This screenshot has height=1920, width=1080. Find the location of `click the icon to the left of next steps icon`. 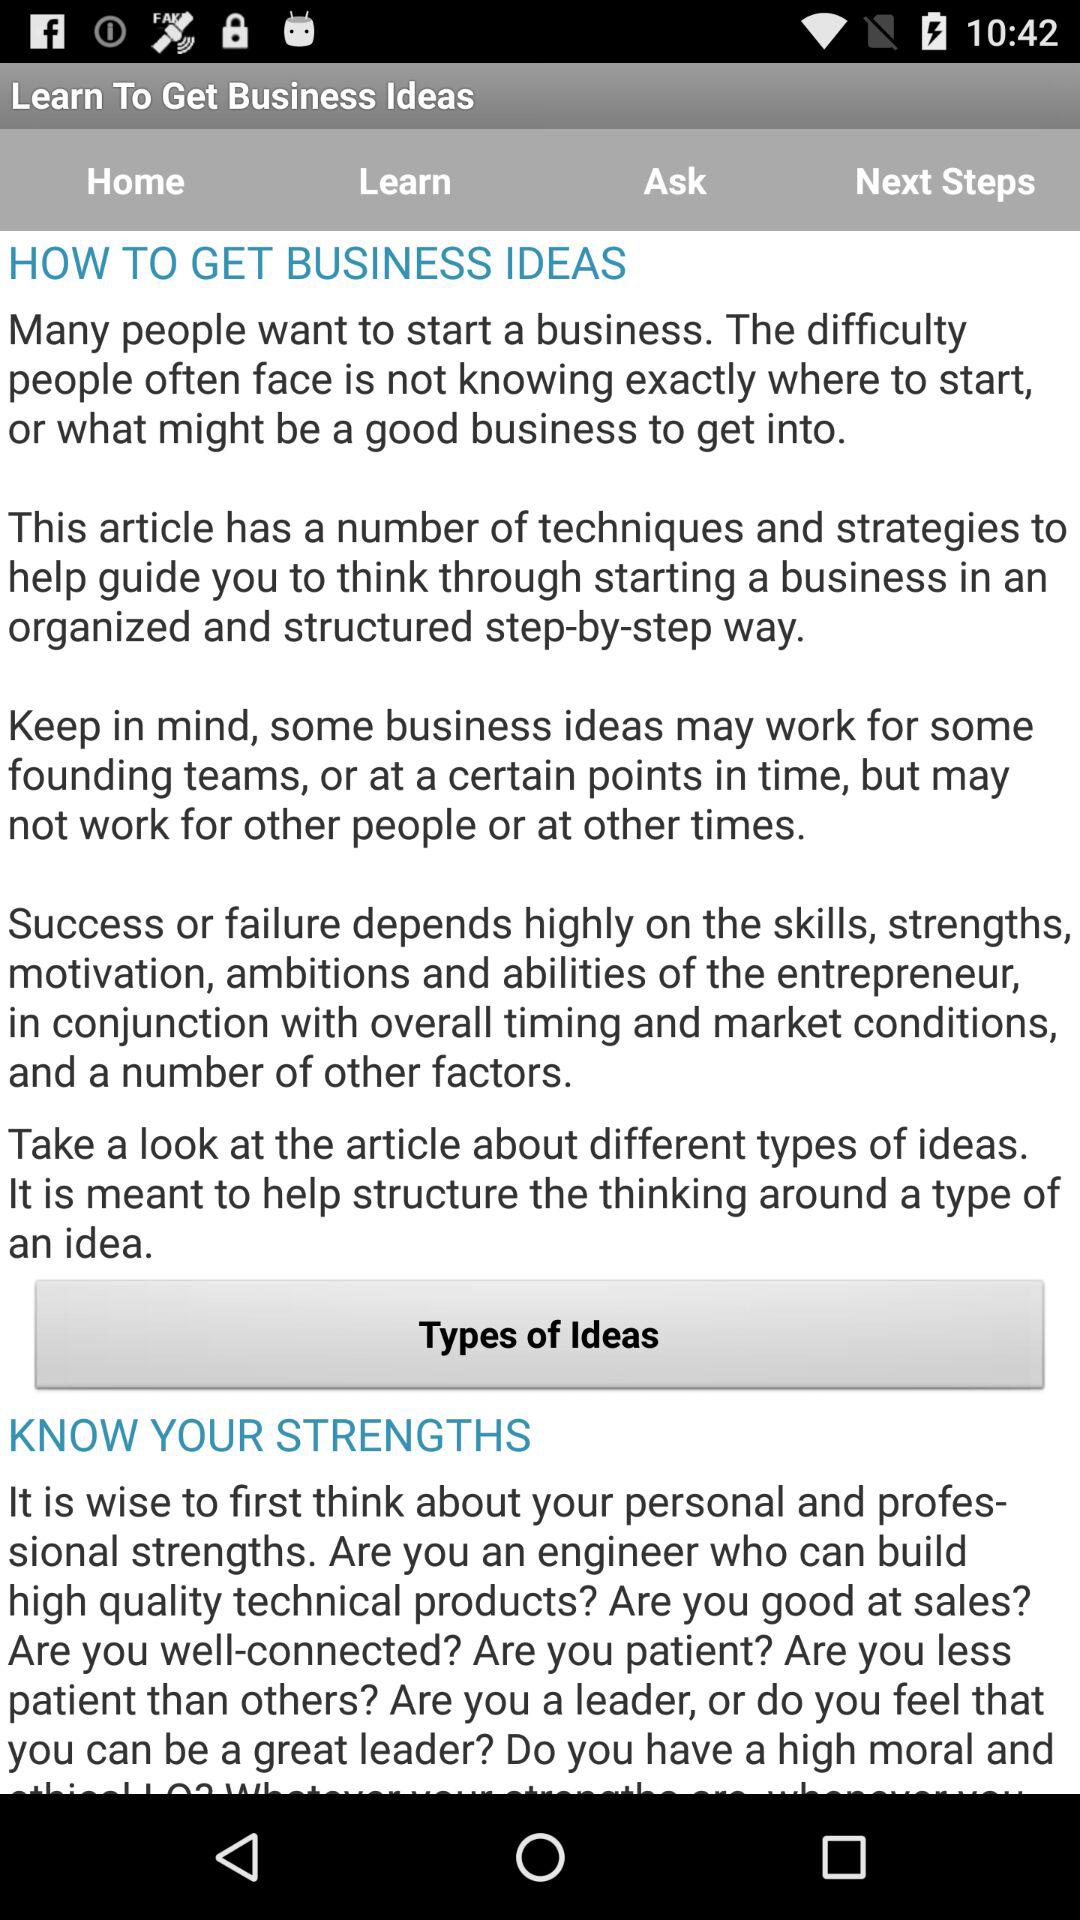

click the icon to the left of next steps icon is located at coordinates (675, 180).